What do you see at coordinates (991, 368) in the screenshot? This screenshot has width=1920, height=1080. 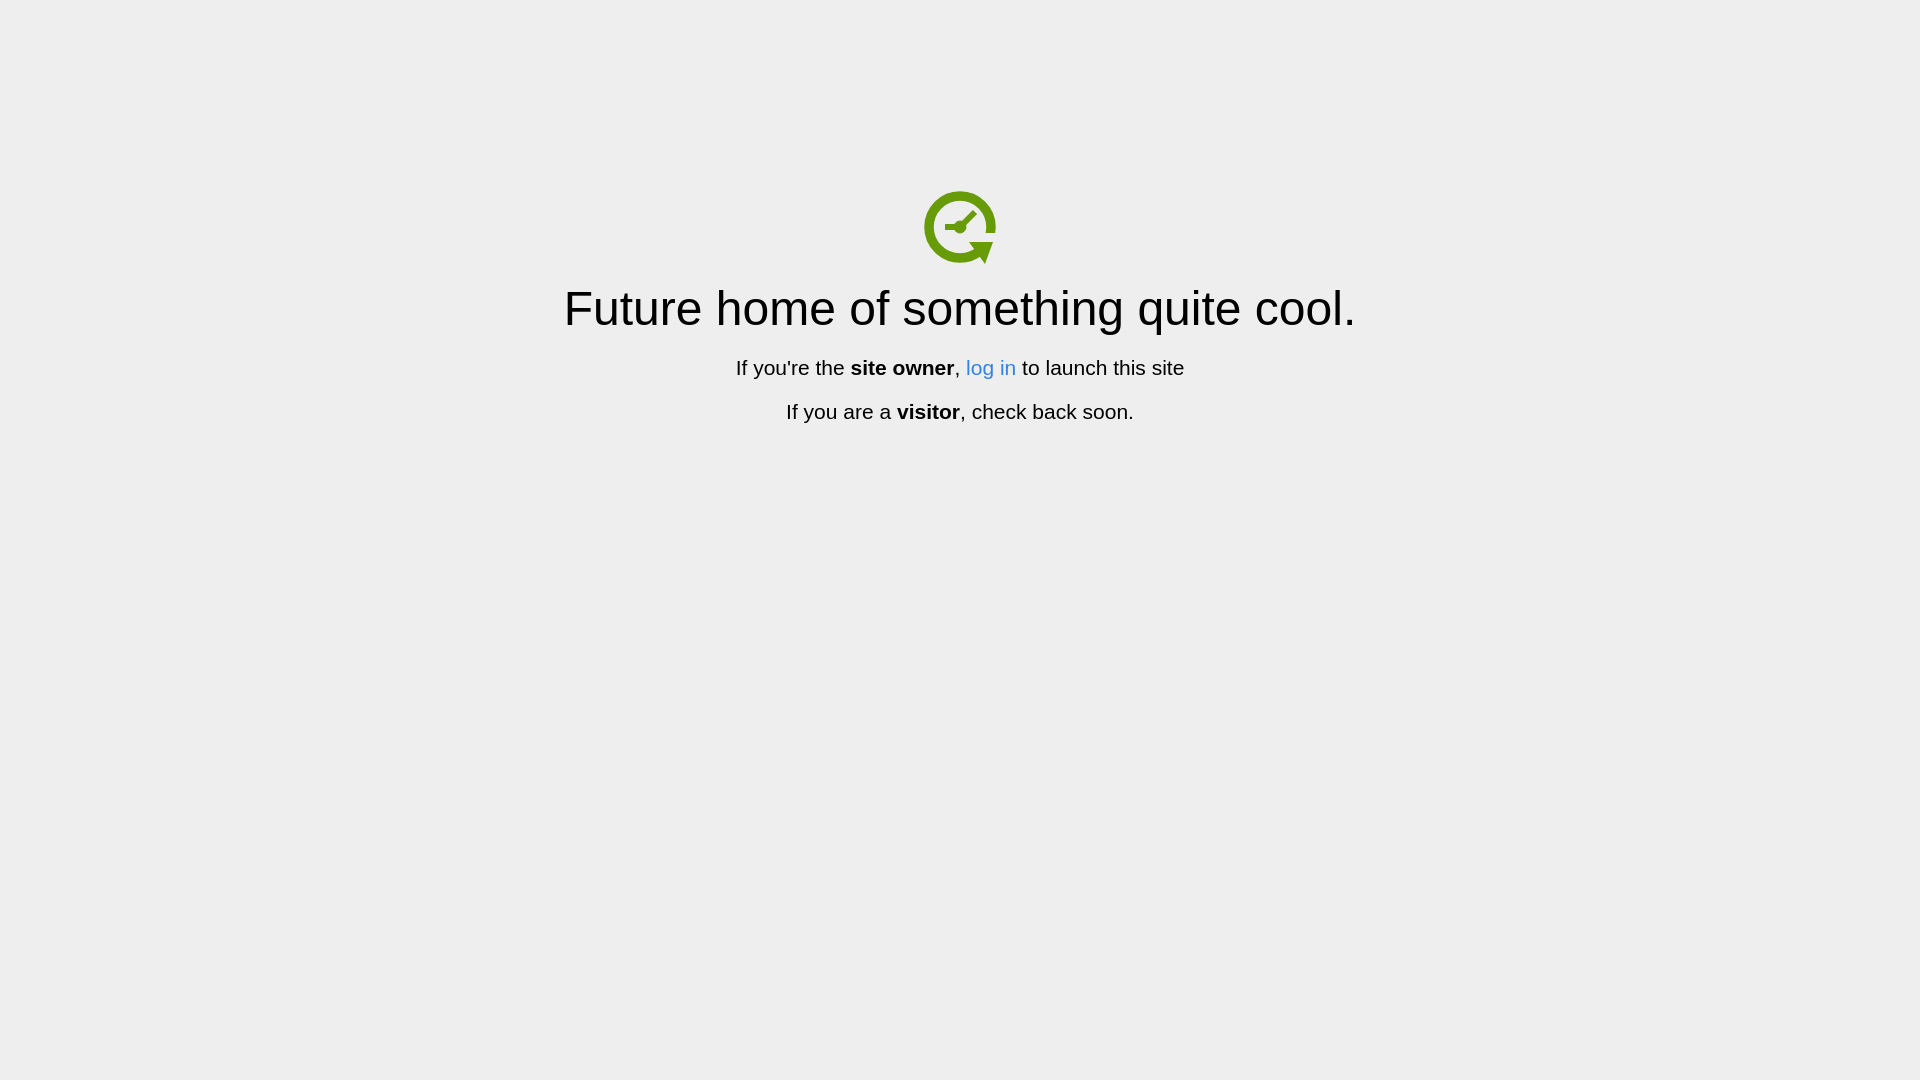 I see `log in` at bounding box center [991, 368].